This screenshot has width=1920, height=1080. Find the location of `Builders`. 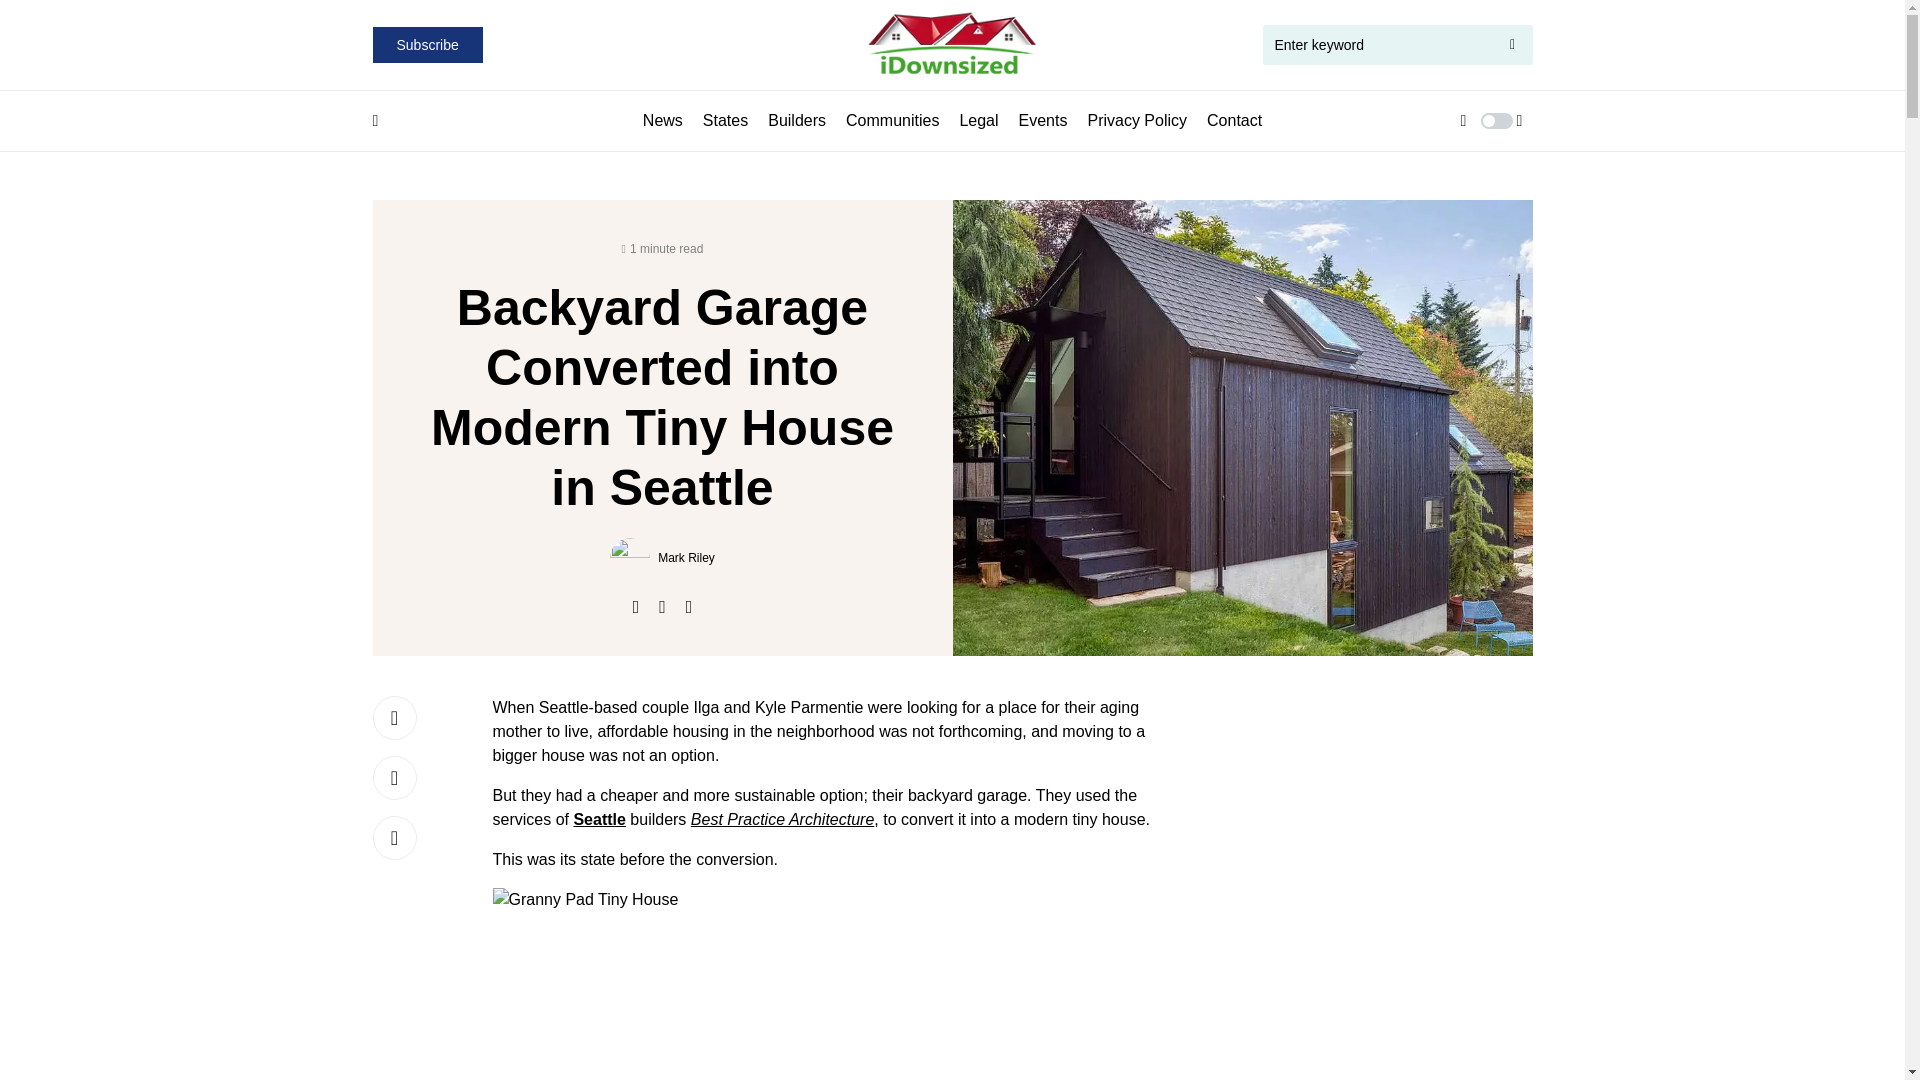

Builders is located at coordinates (796, 120).